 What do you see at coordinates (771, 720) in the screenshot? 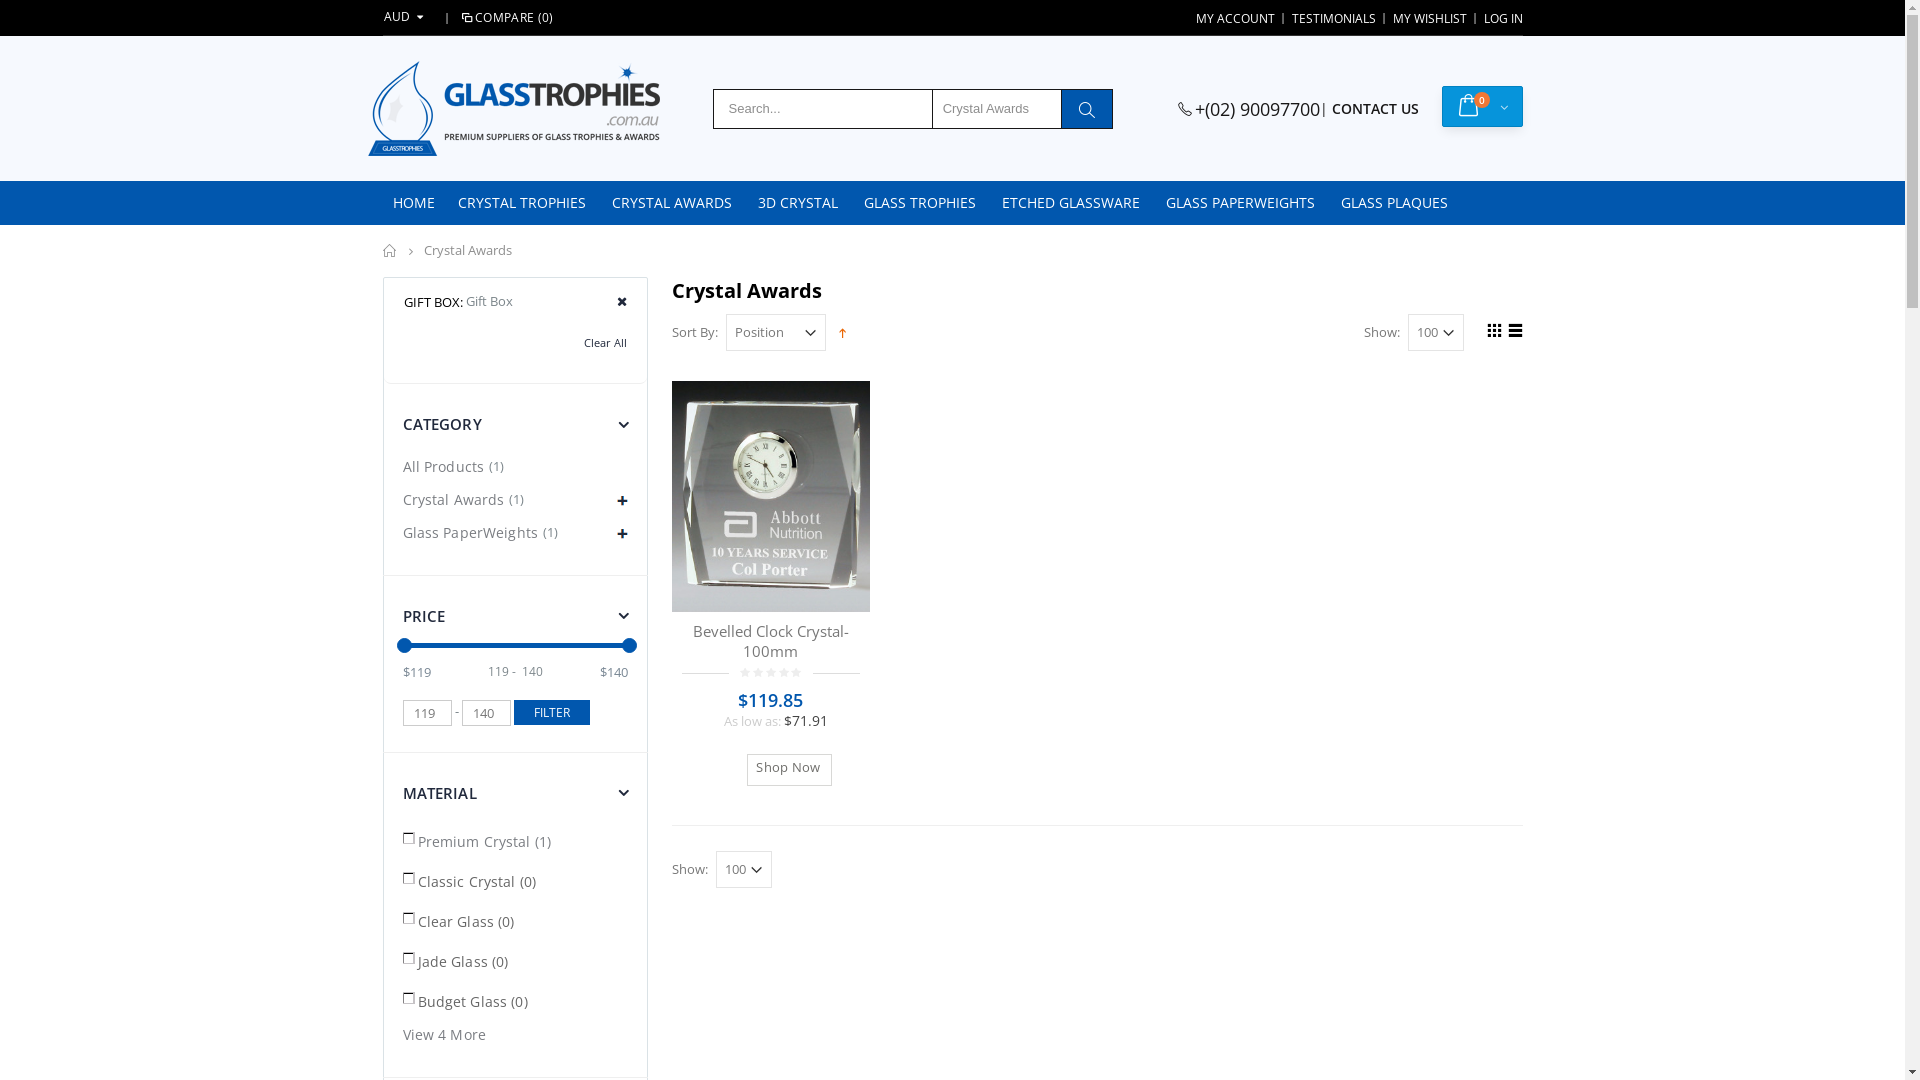
I see `As low as: $71.91` at bounding box center [771, 720].